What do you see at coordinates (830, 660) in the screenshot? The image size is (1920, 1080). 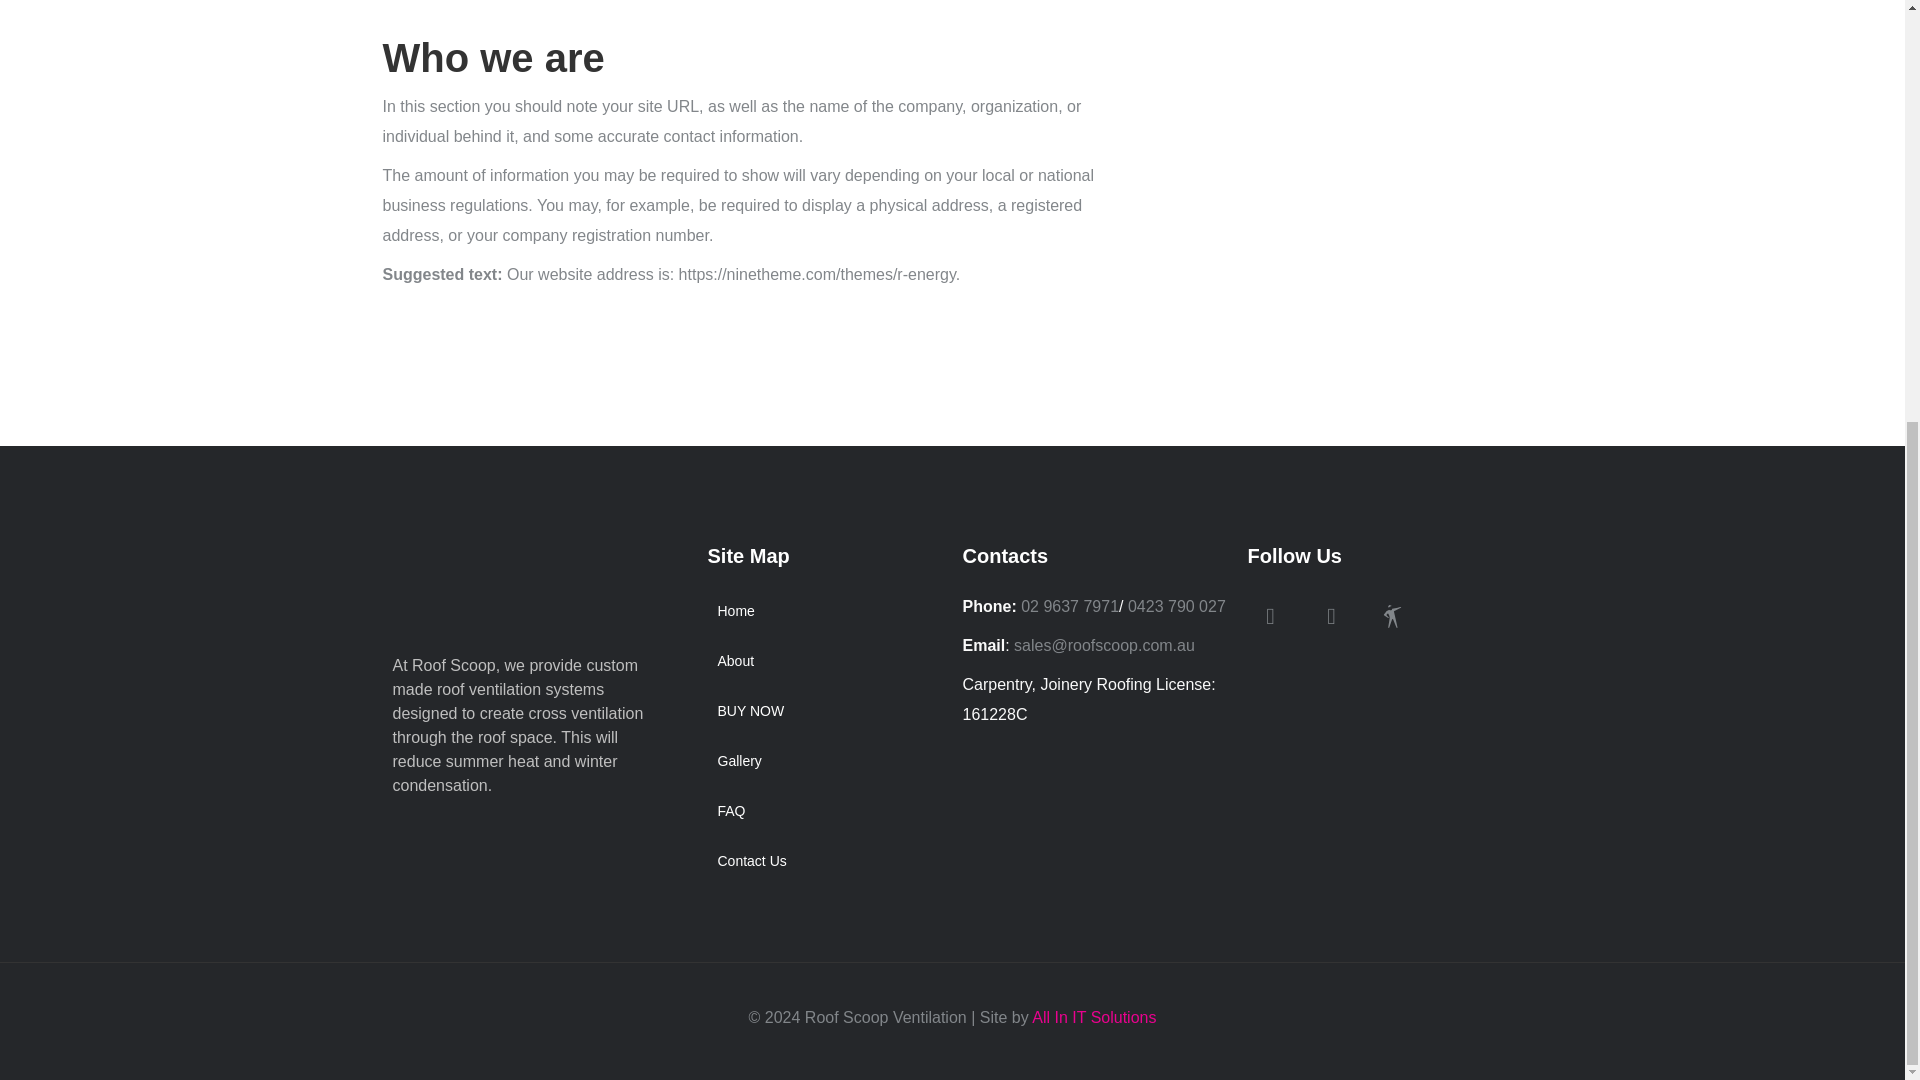 I see `About` at bounding box center [830, 660].